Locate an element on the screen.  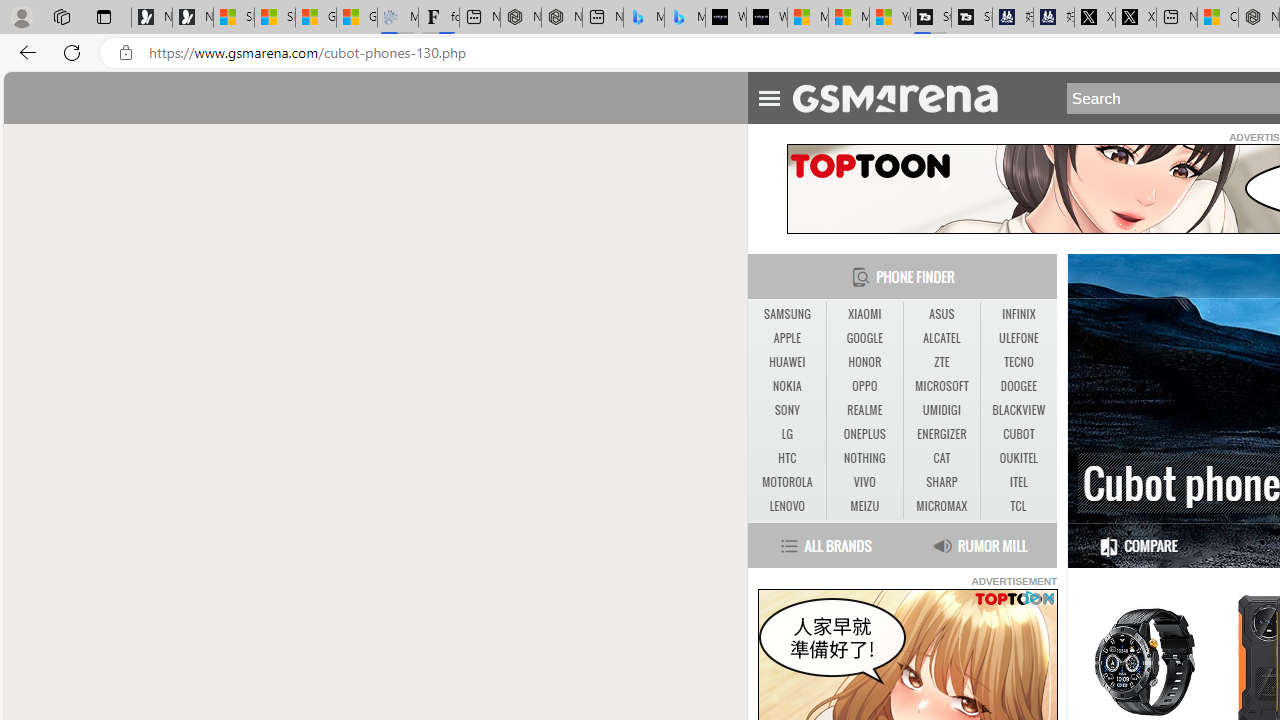
ULEFONE is located at coordinates (1018, 338).